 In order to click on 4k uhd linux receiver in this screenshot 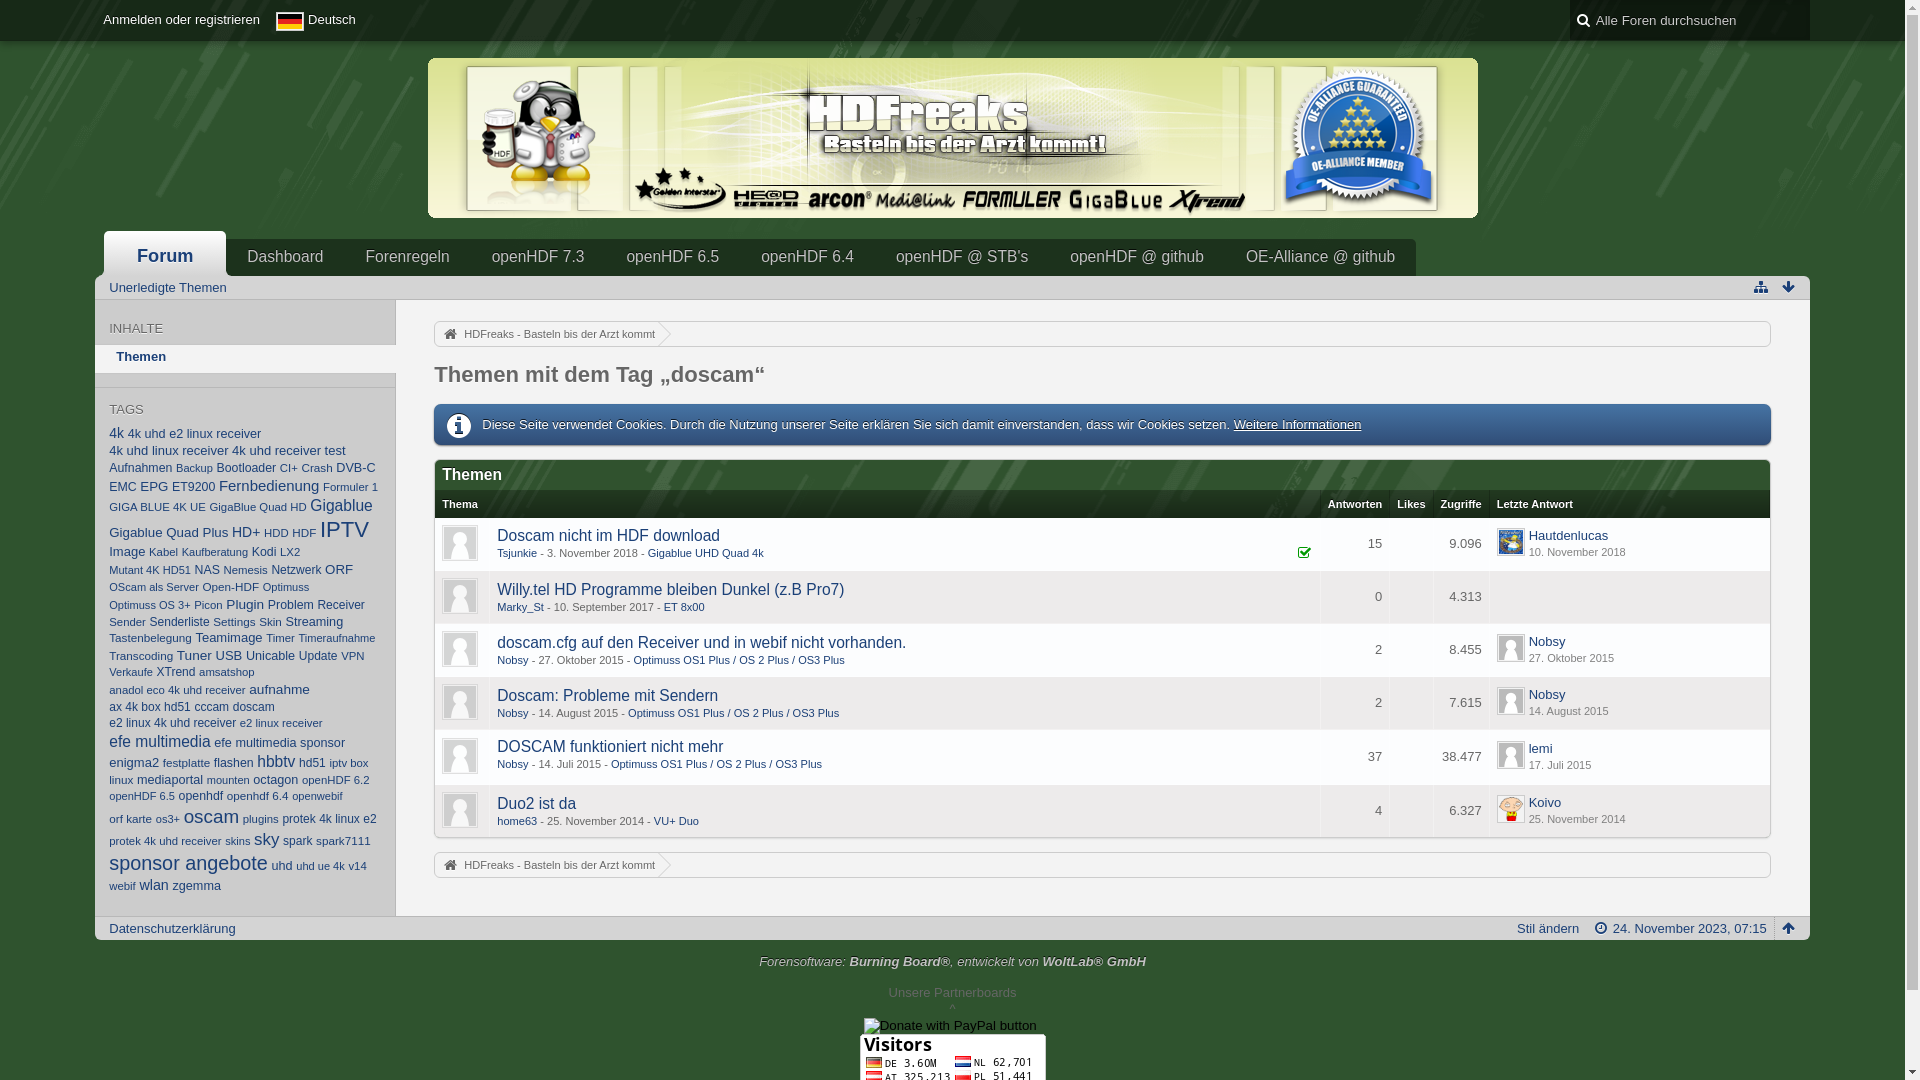, I will do `click(168, 450)`.